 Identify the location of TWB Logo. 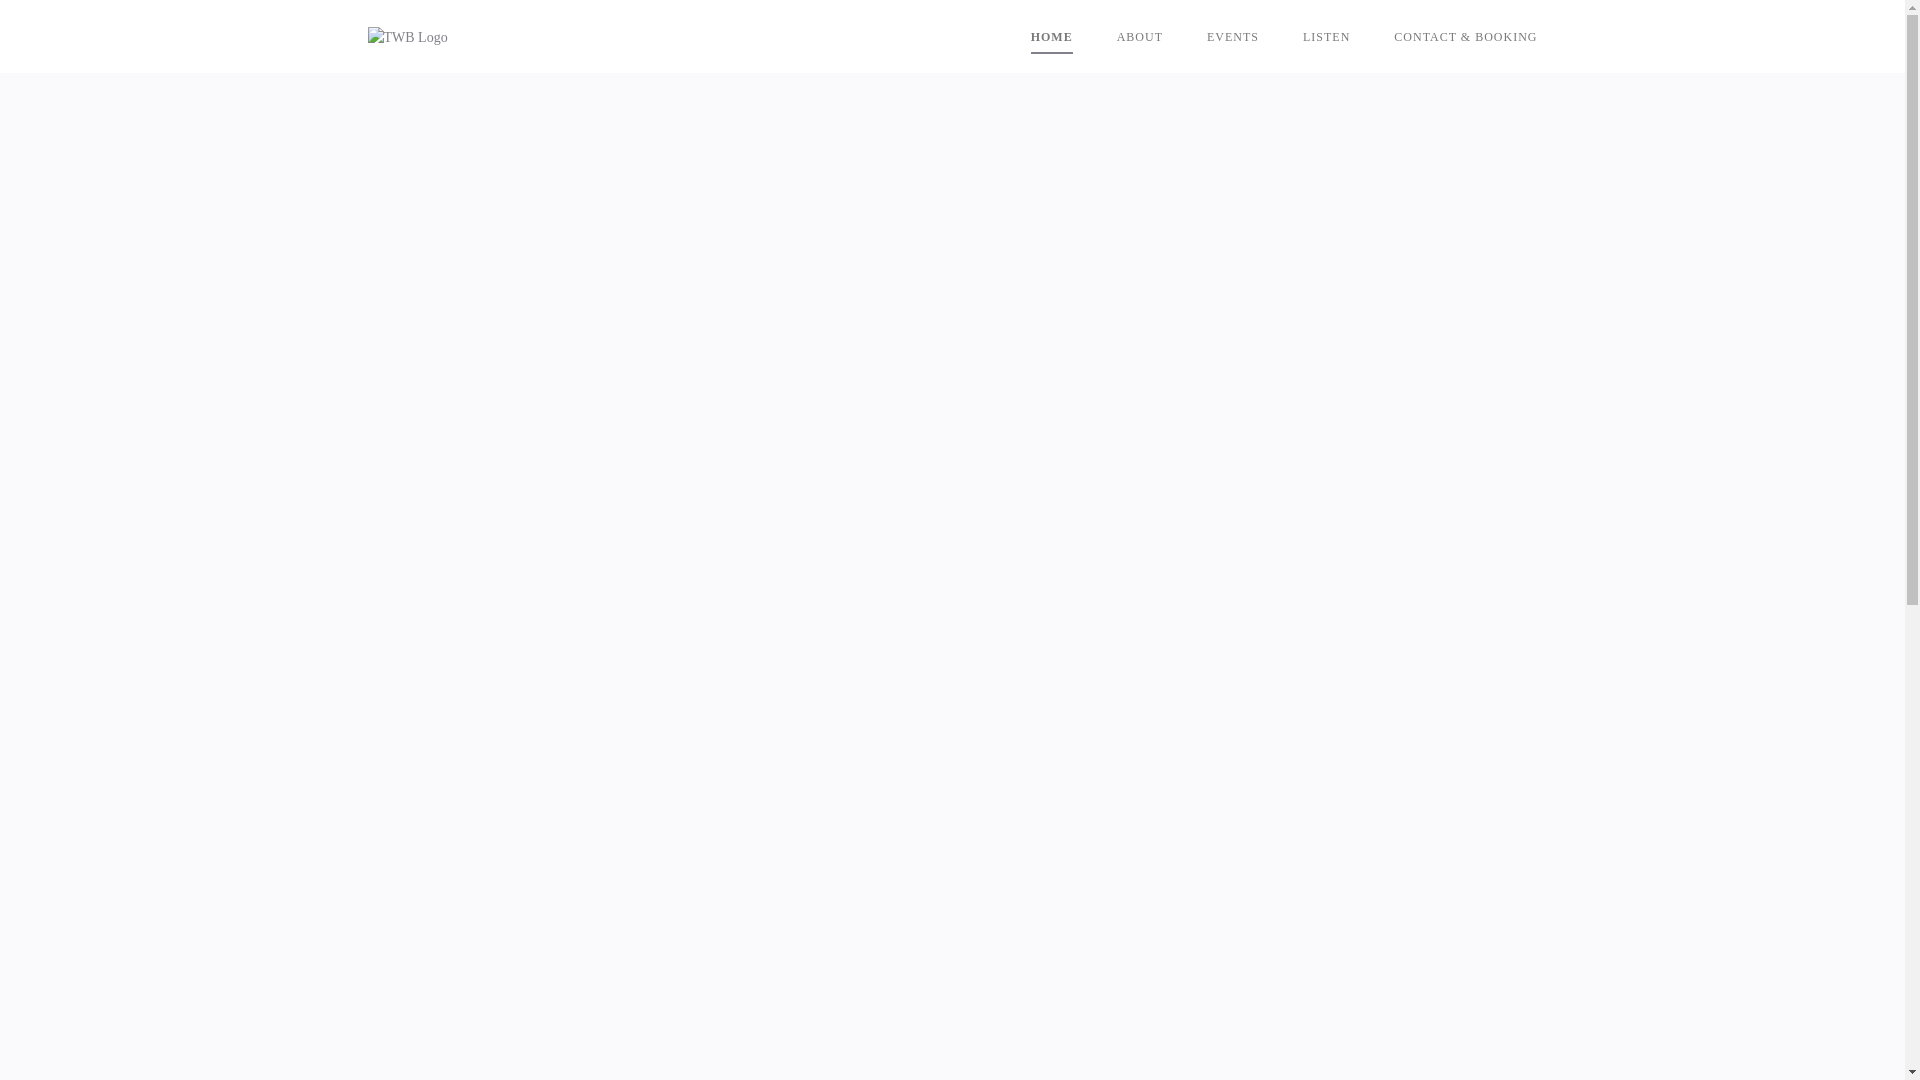
(408, 38).